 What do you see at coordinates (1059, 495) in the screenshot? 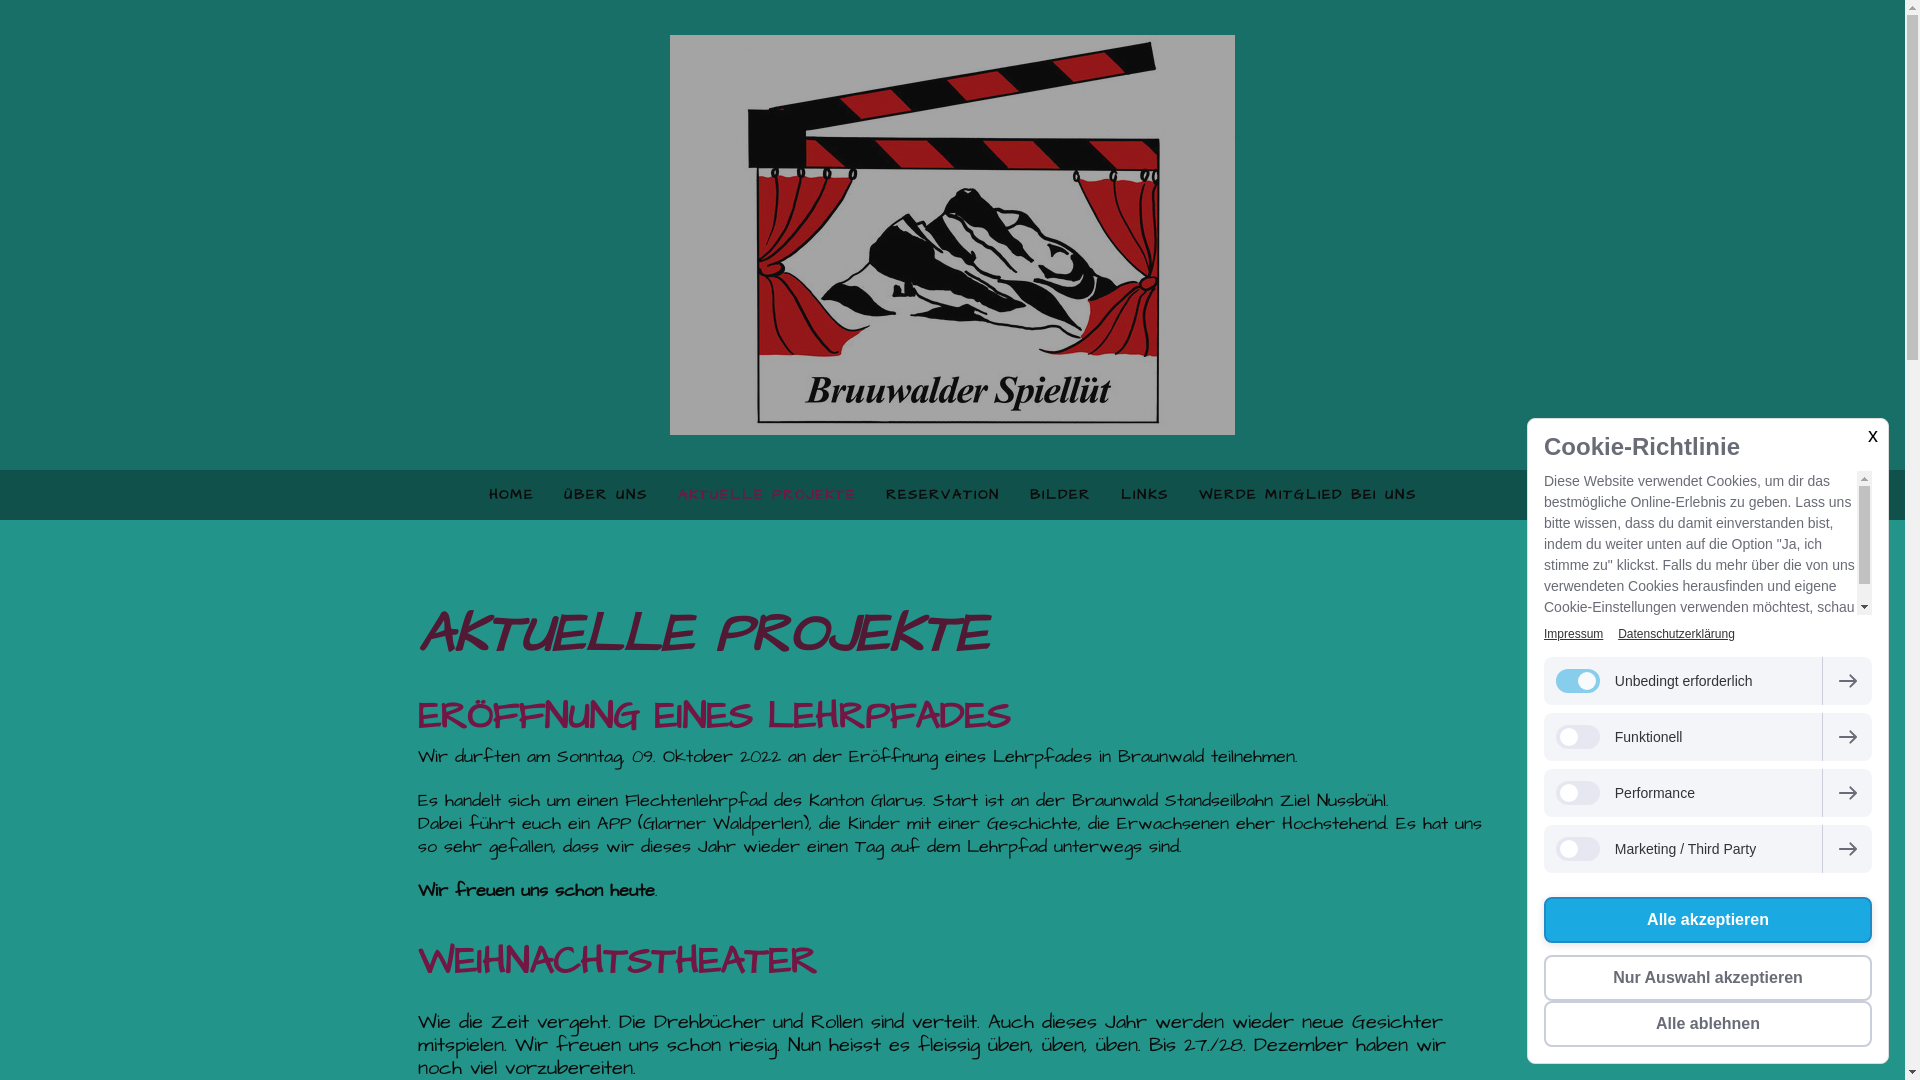
I see `BILDER` at bounding box center [1059, 495].